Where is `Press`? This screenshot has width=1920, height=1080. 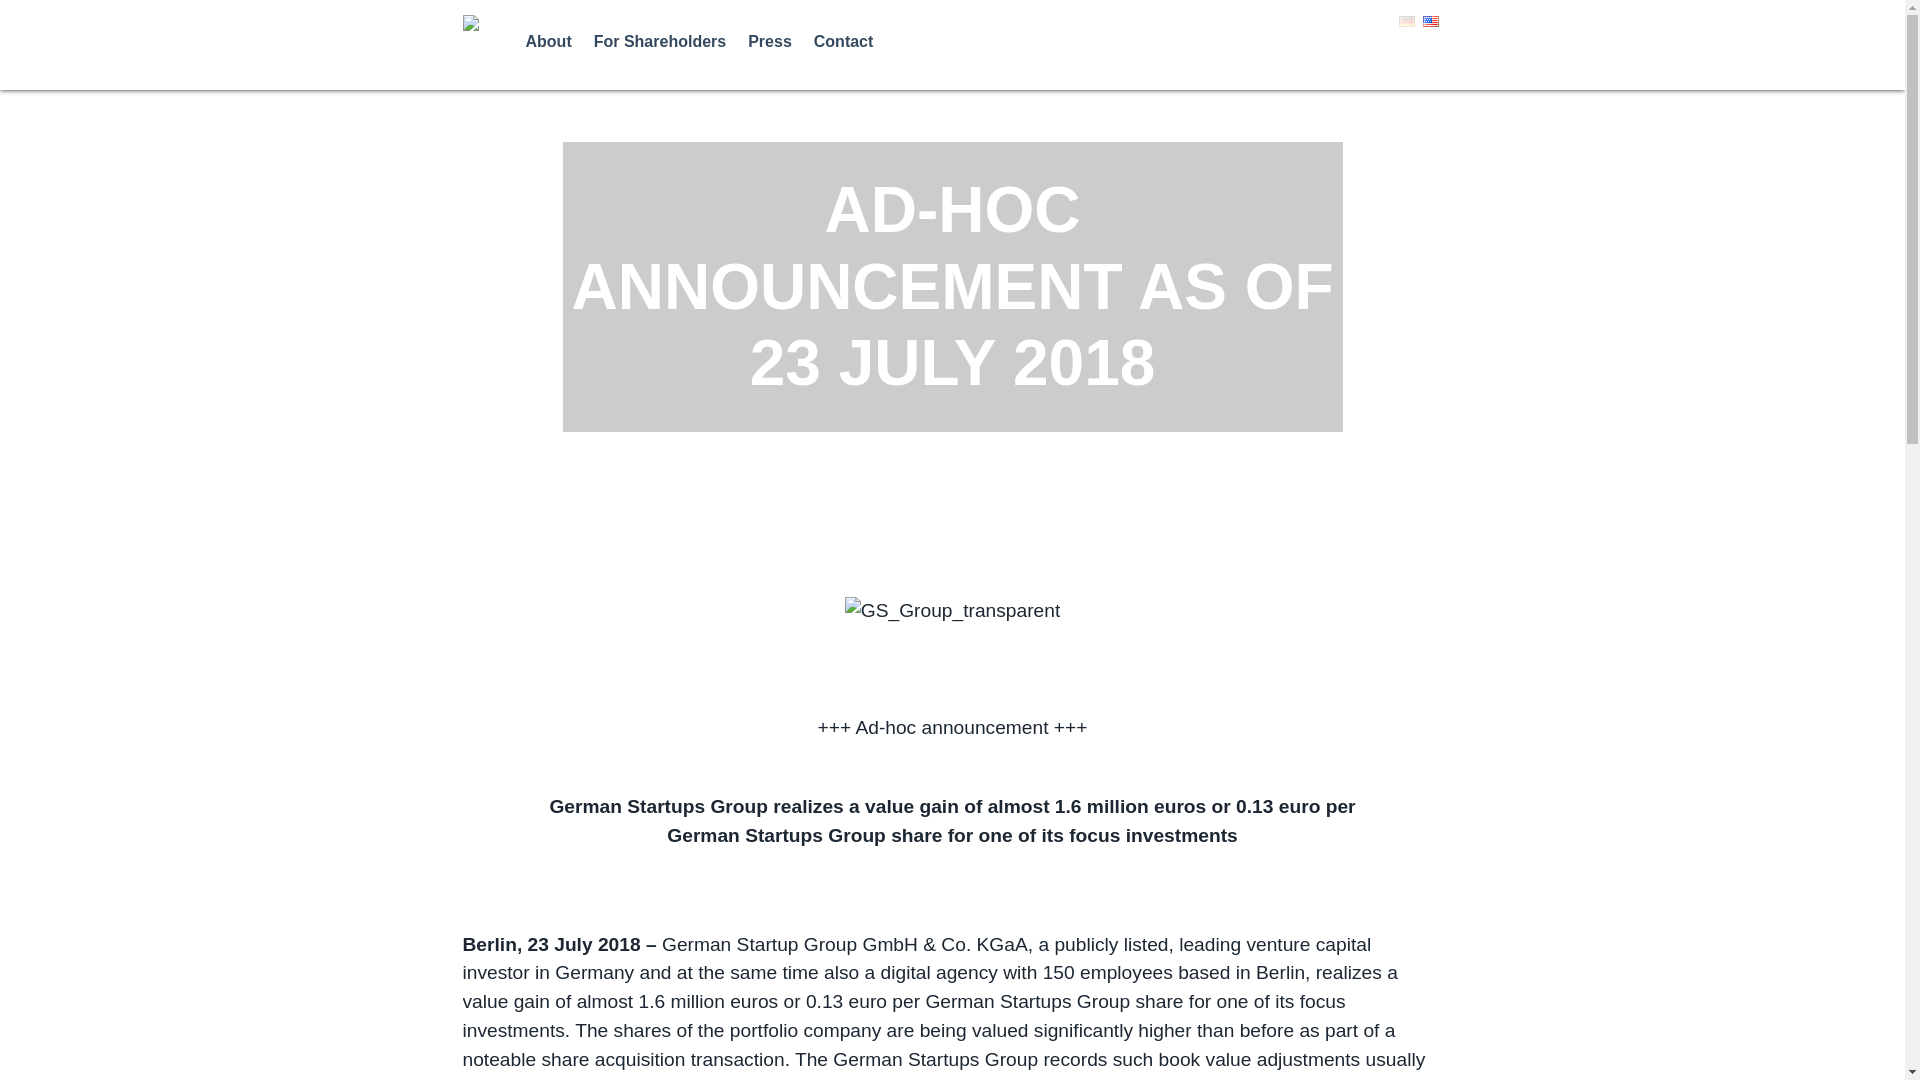 Press is located at coordinates (781, 41).